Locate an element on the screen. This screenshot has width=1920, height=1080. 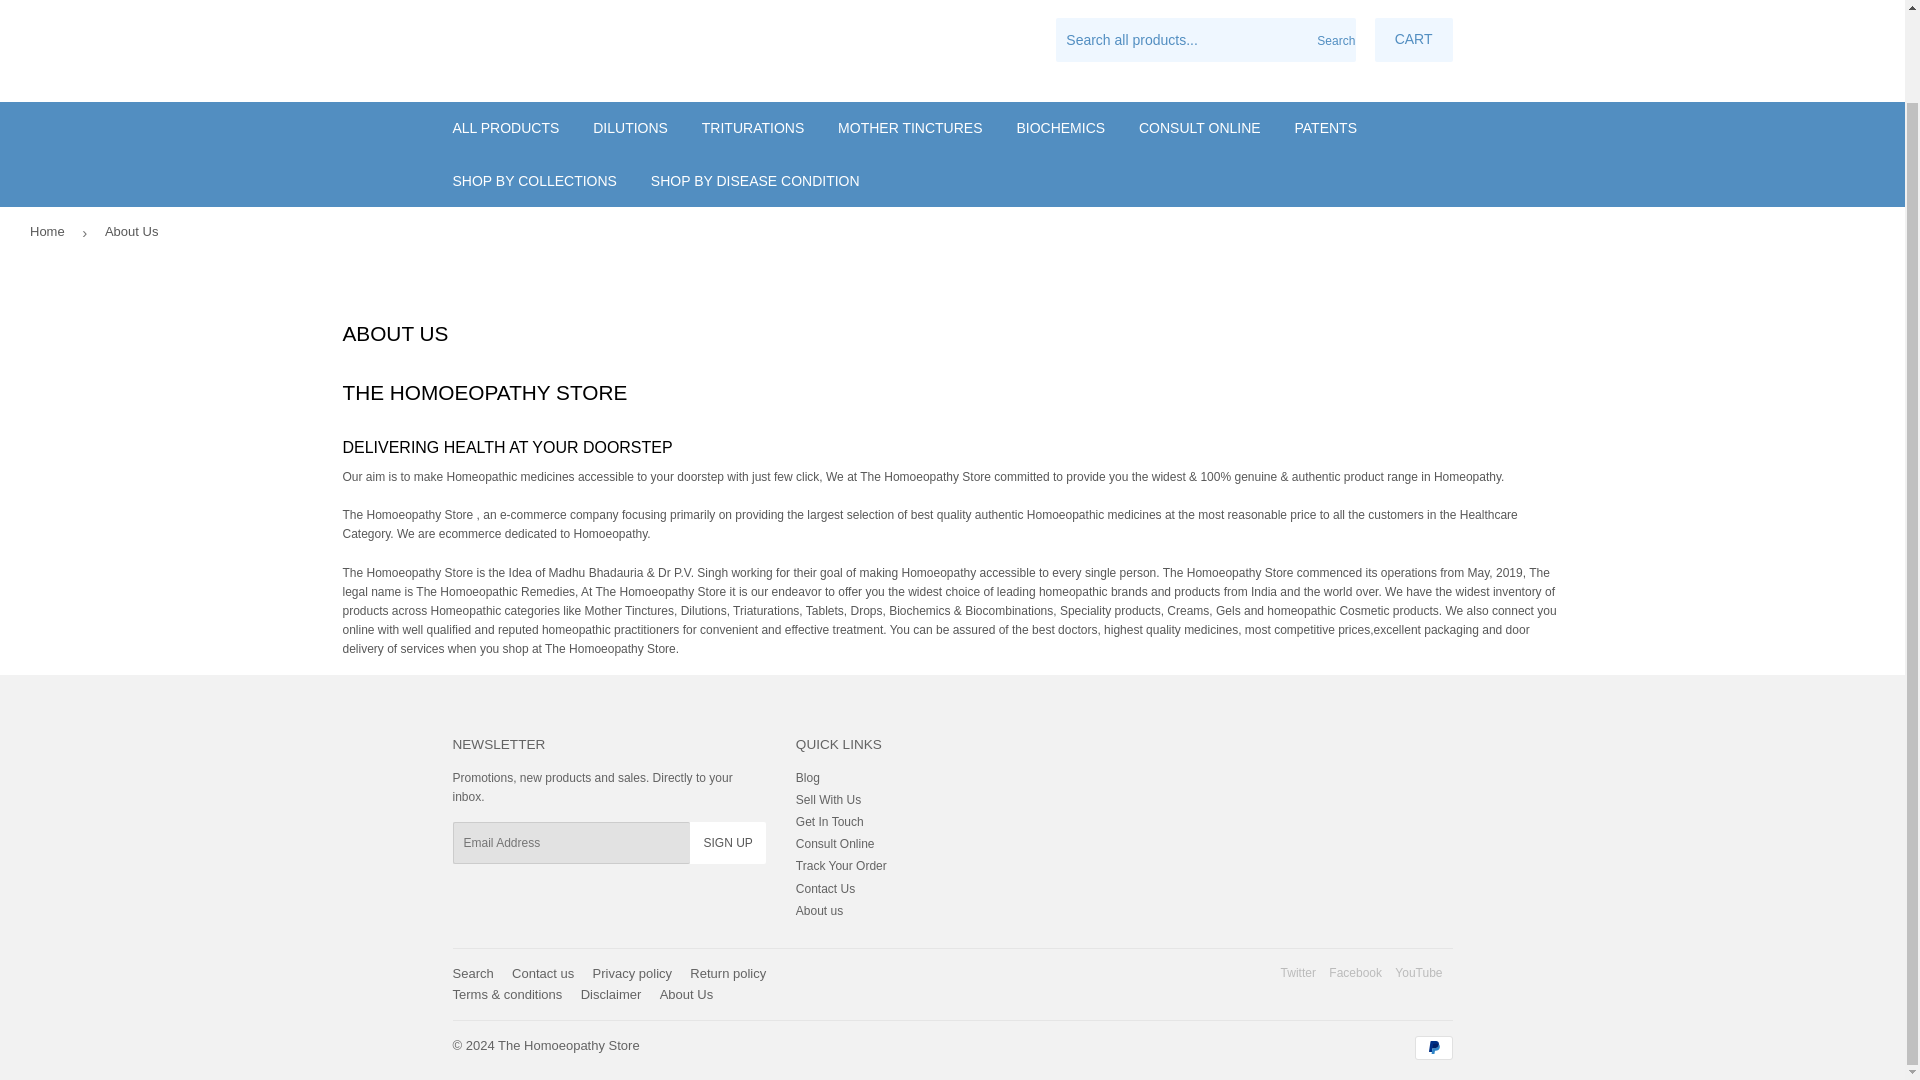
Search is located at coordinates (1333, 40).